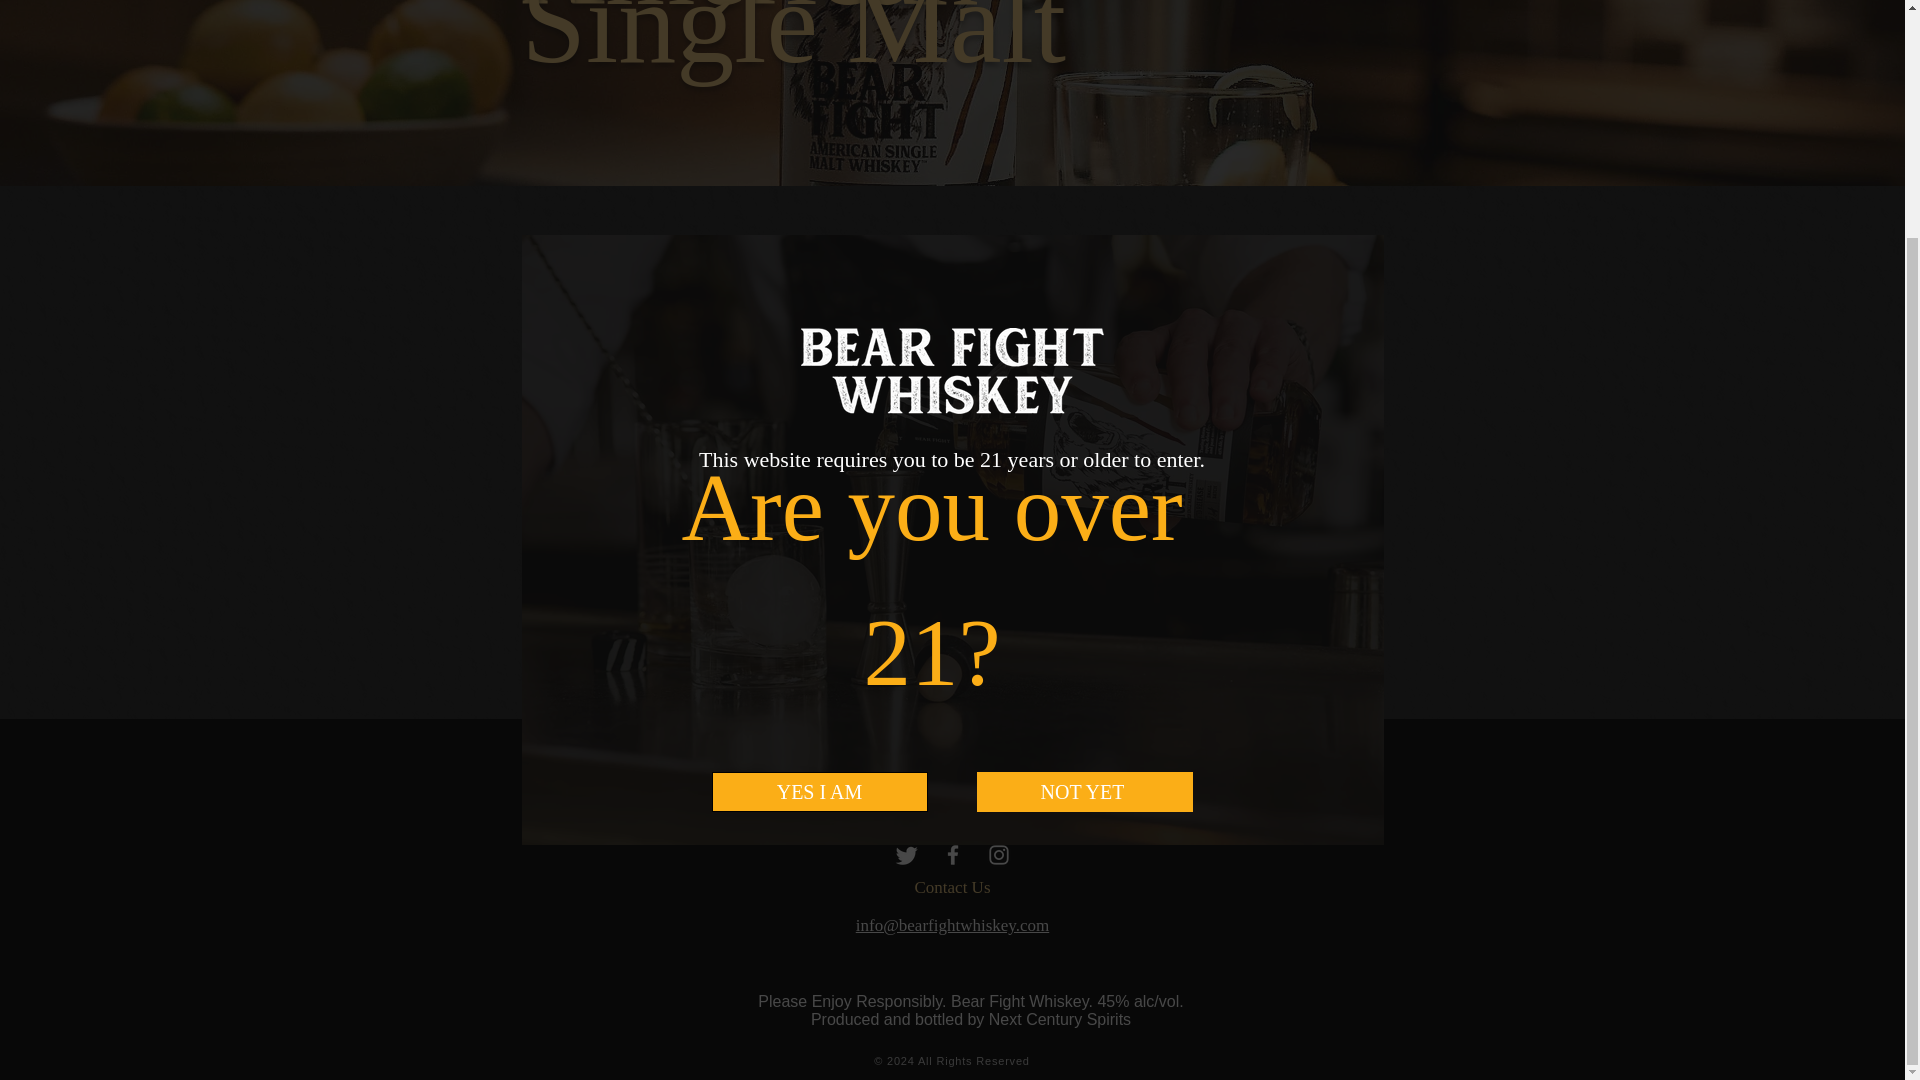 The height and width of the screenshot is (1080, 1920). Describe the element at coordinates (951, 80) in the screenshot. I see `BEAR FIGHT 2.png` at that location.